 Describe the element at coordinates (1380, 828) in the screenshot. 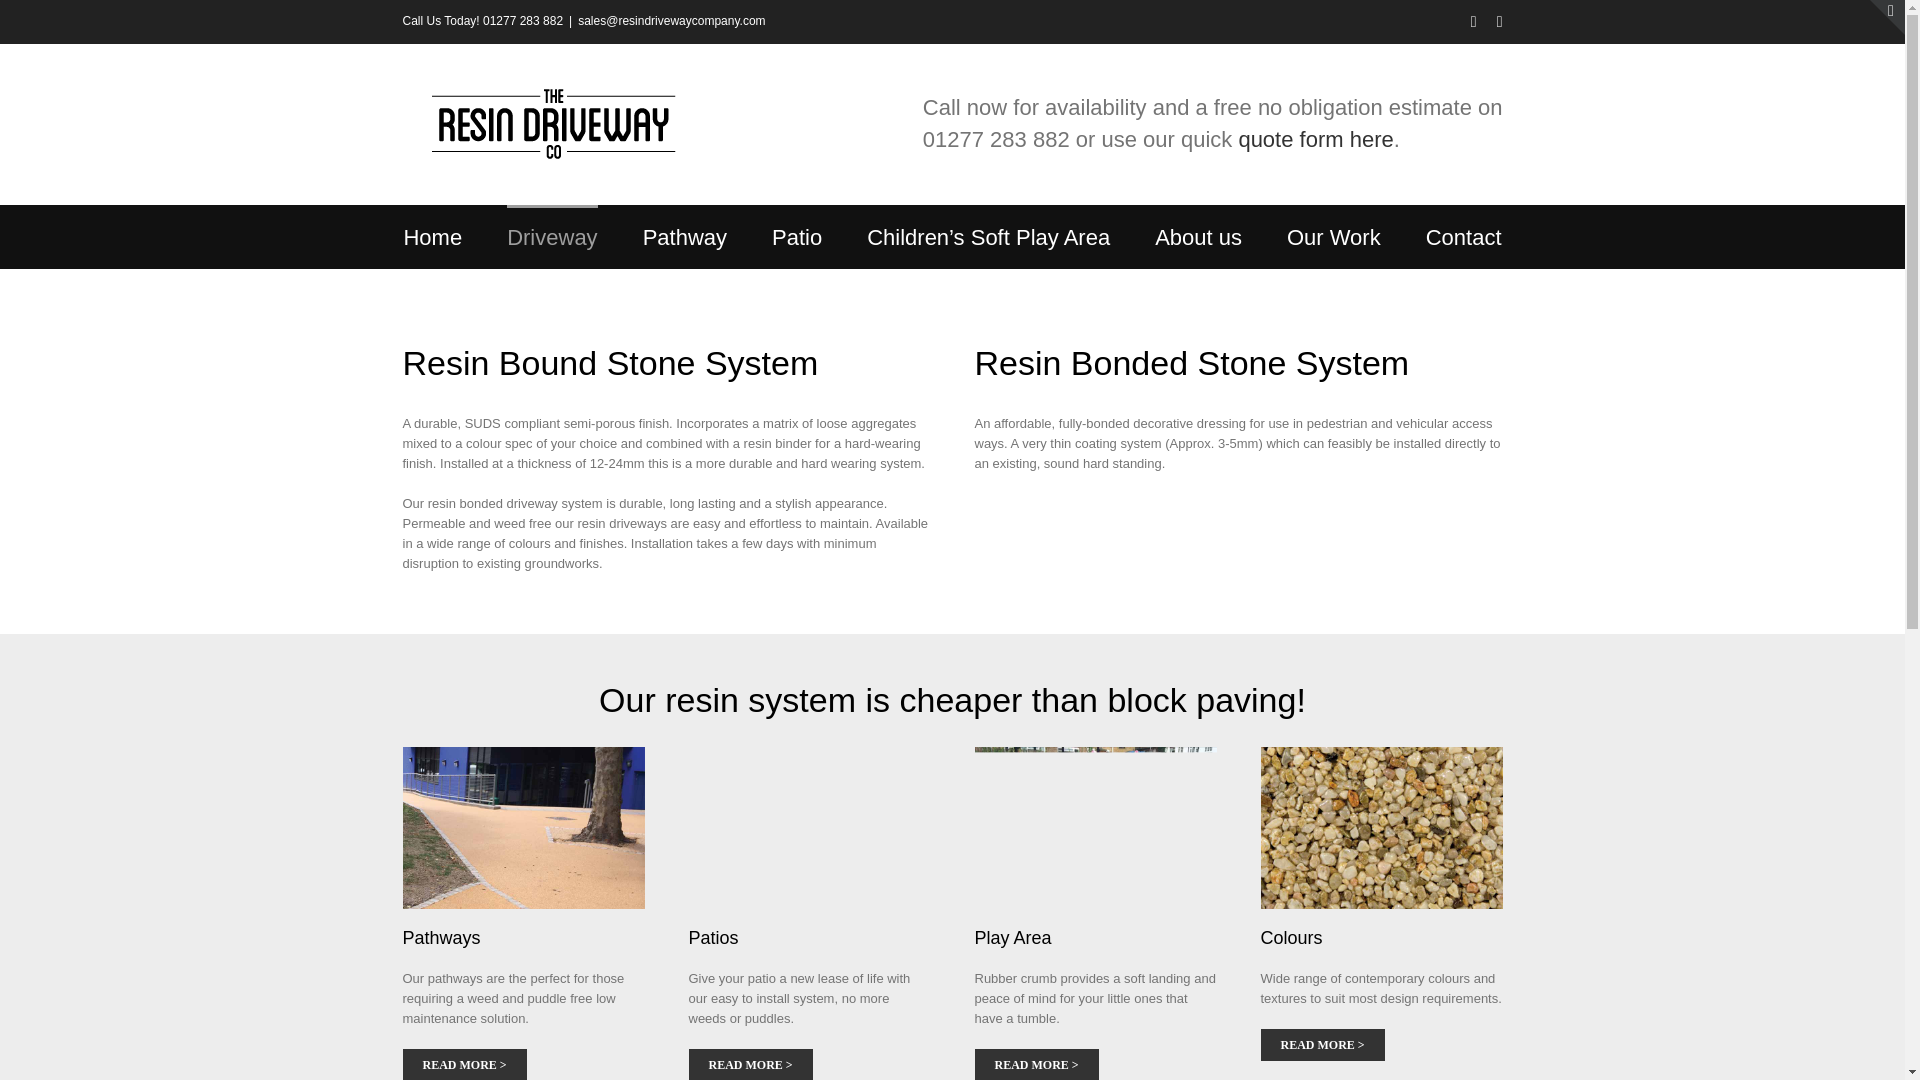

I see `resin-broacast` at that location.